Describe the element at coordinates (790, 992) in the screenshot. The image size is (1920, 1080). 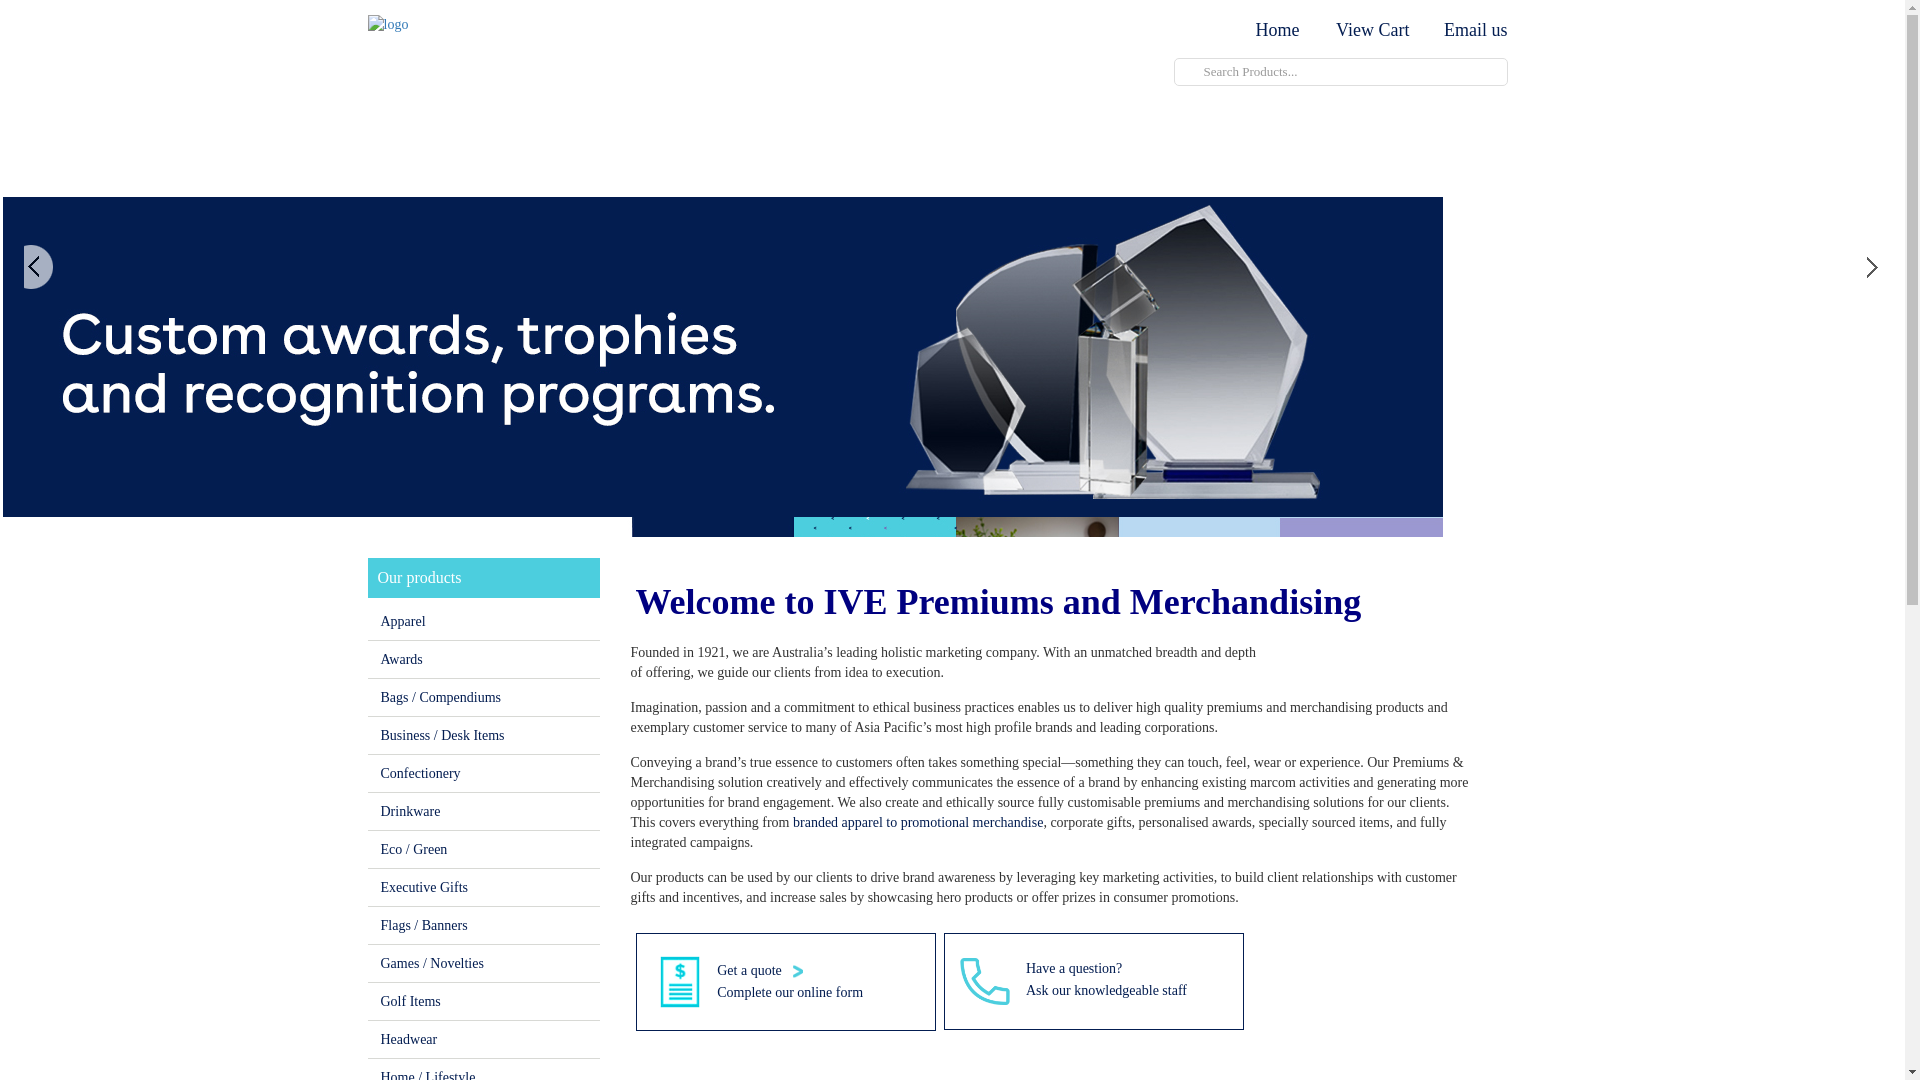
I see `Complete our online form` at that location.